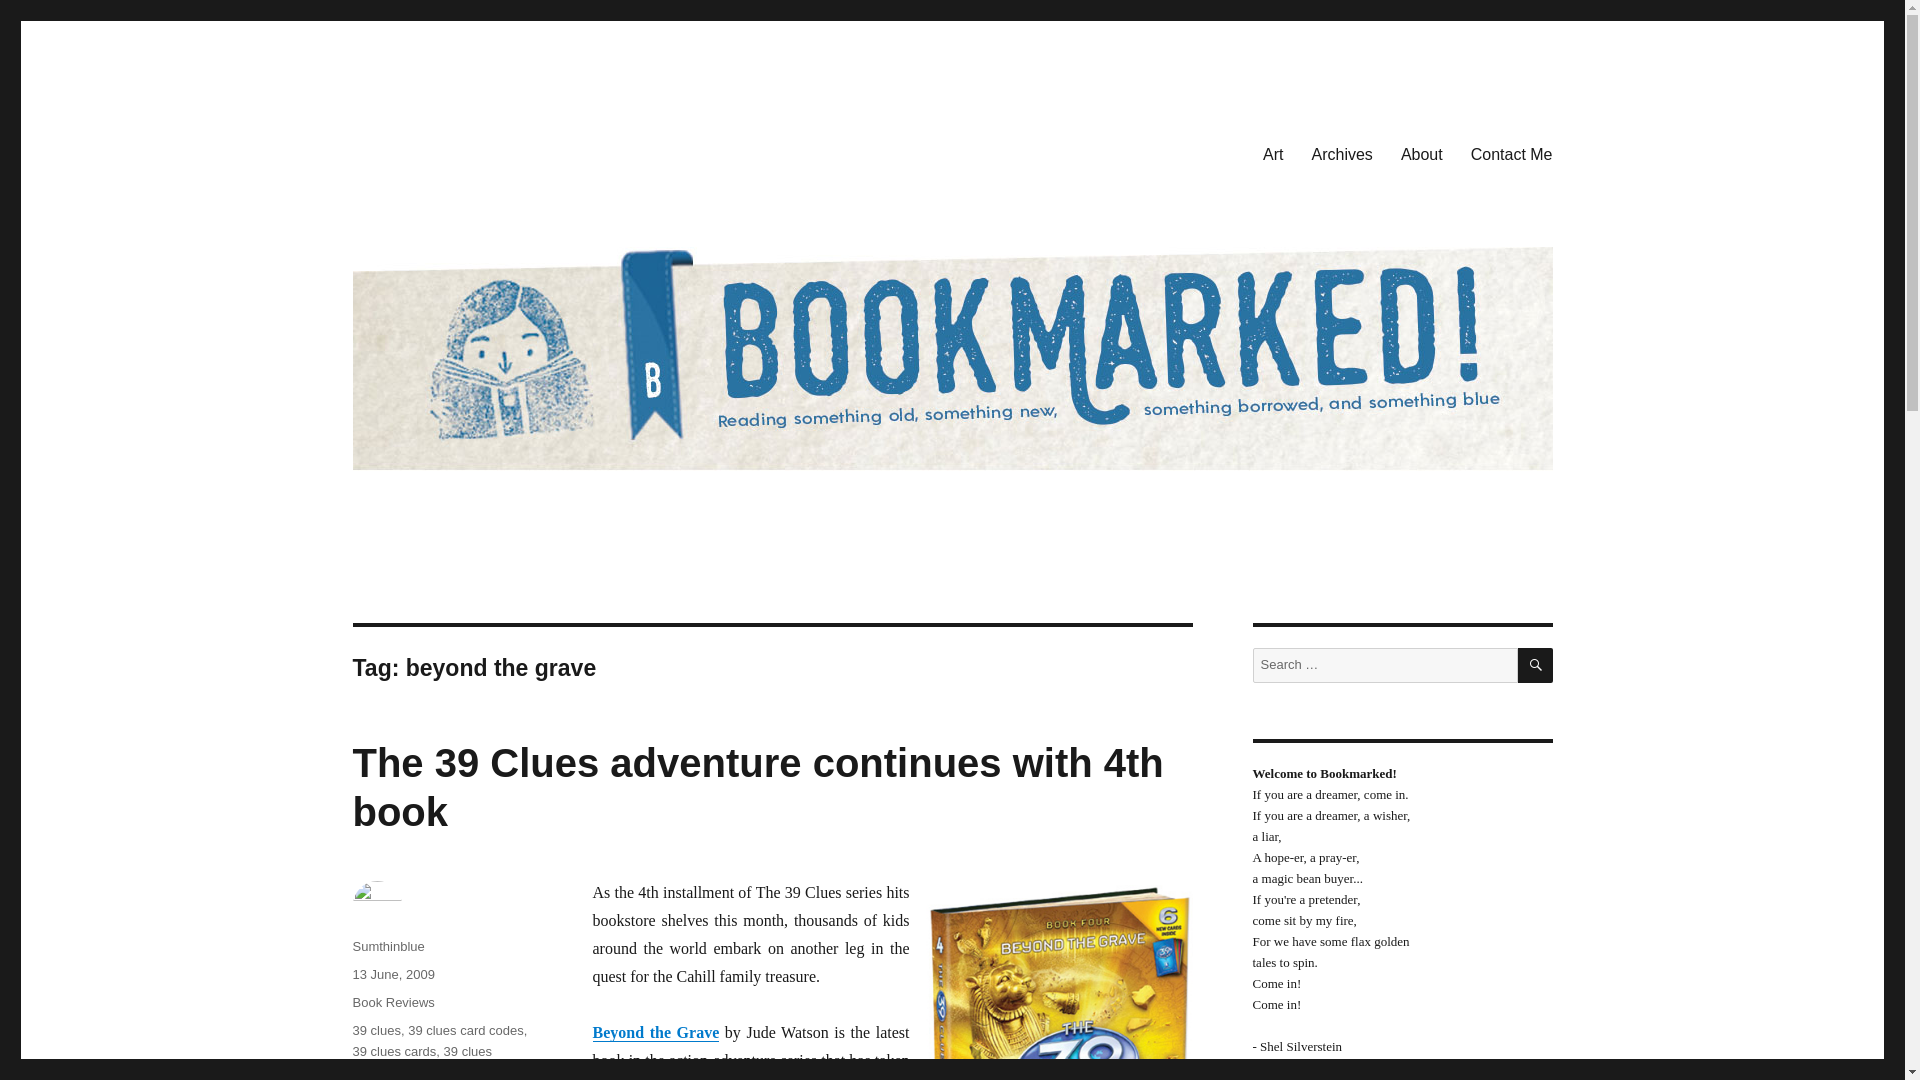 This screenshot has height=1080, width=1920. What do you see at coordinates (421, 1062) in the screenshot?
I see `39 clues codes` at bounding box center [421, 1062].